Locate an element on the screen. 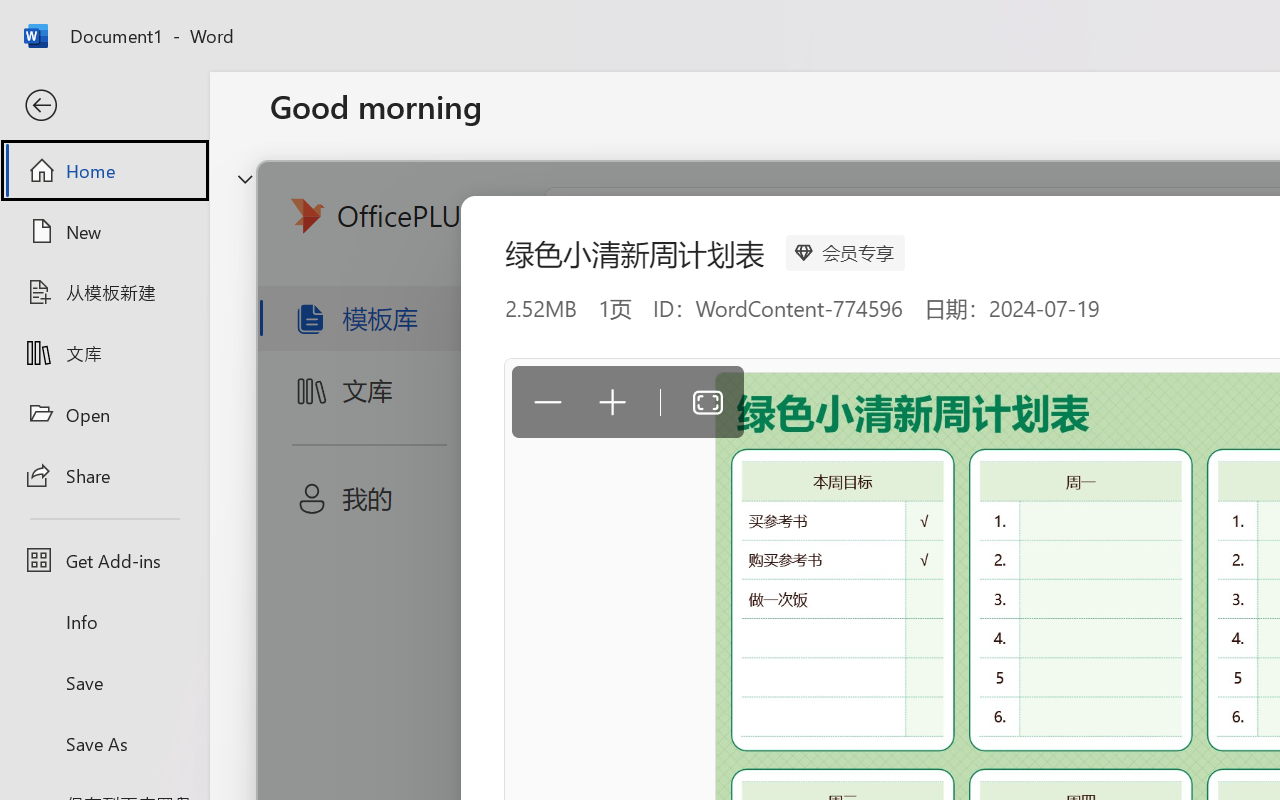 This screenshot has width=1280, height=800. Pinned is located at coordinates (418, 636).